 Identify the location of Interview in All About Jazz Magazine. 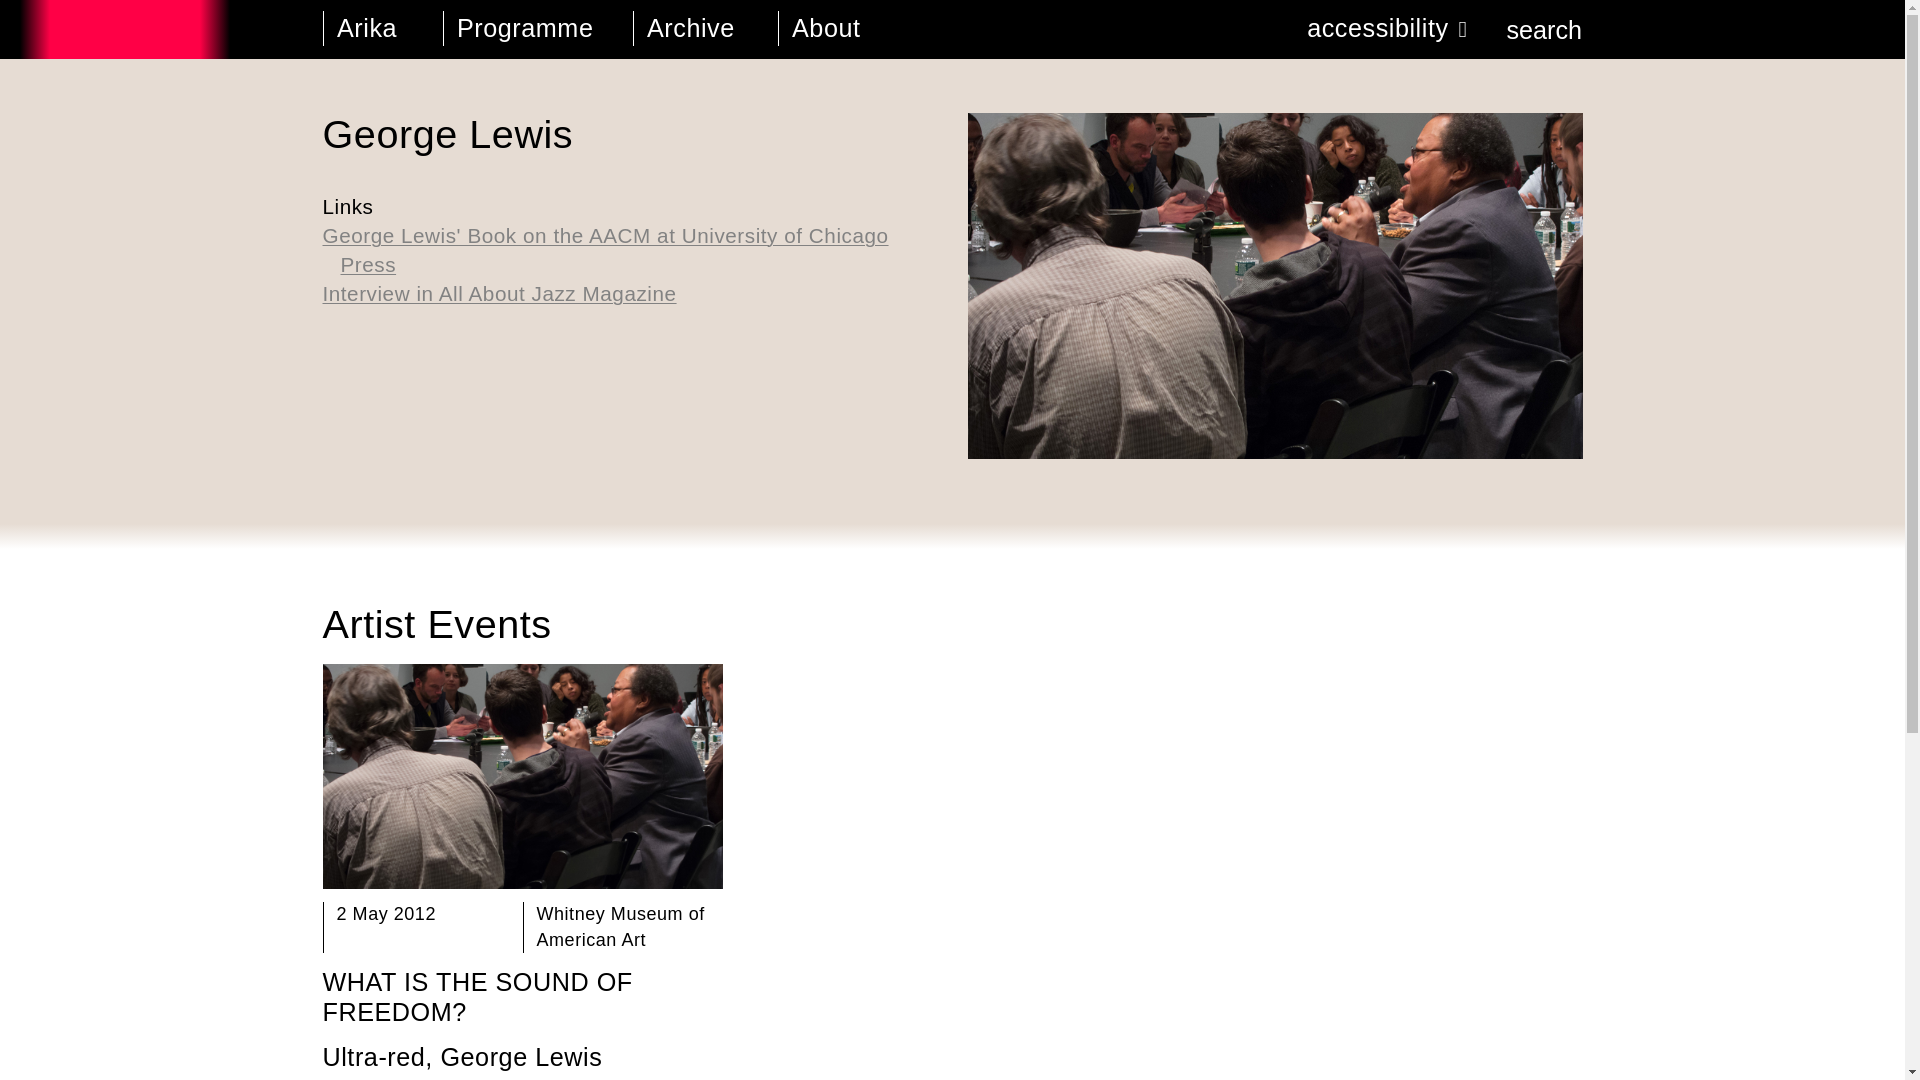
(629, 294).